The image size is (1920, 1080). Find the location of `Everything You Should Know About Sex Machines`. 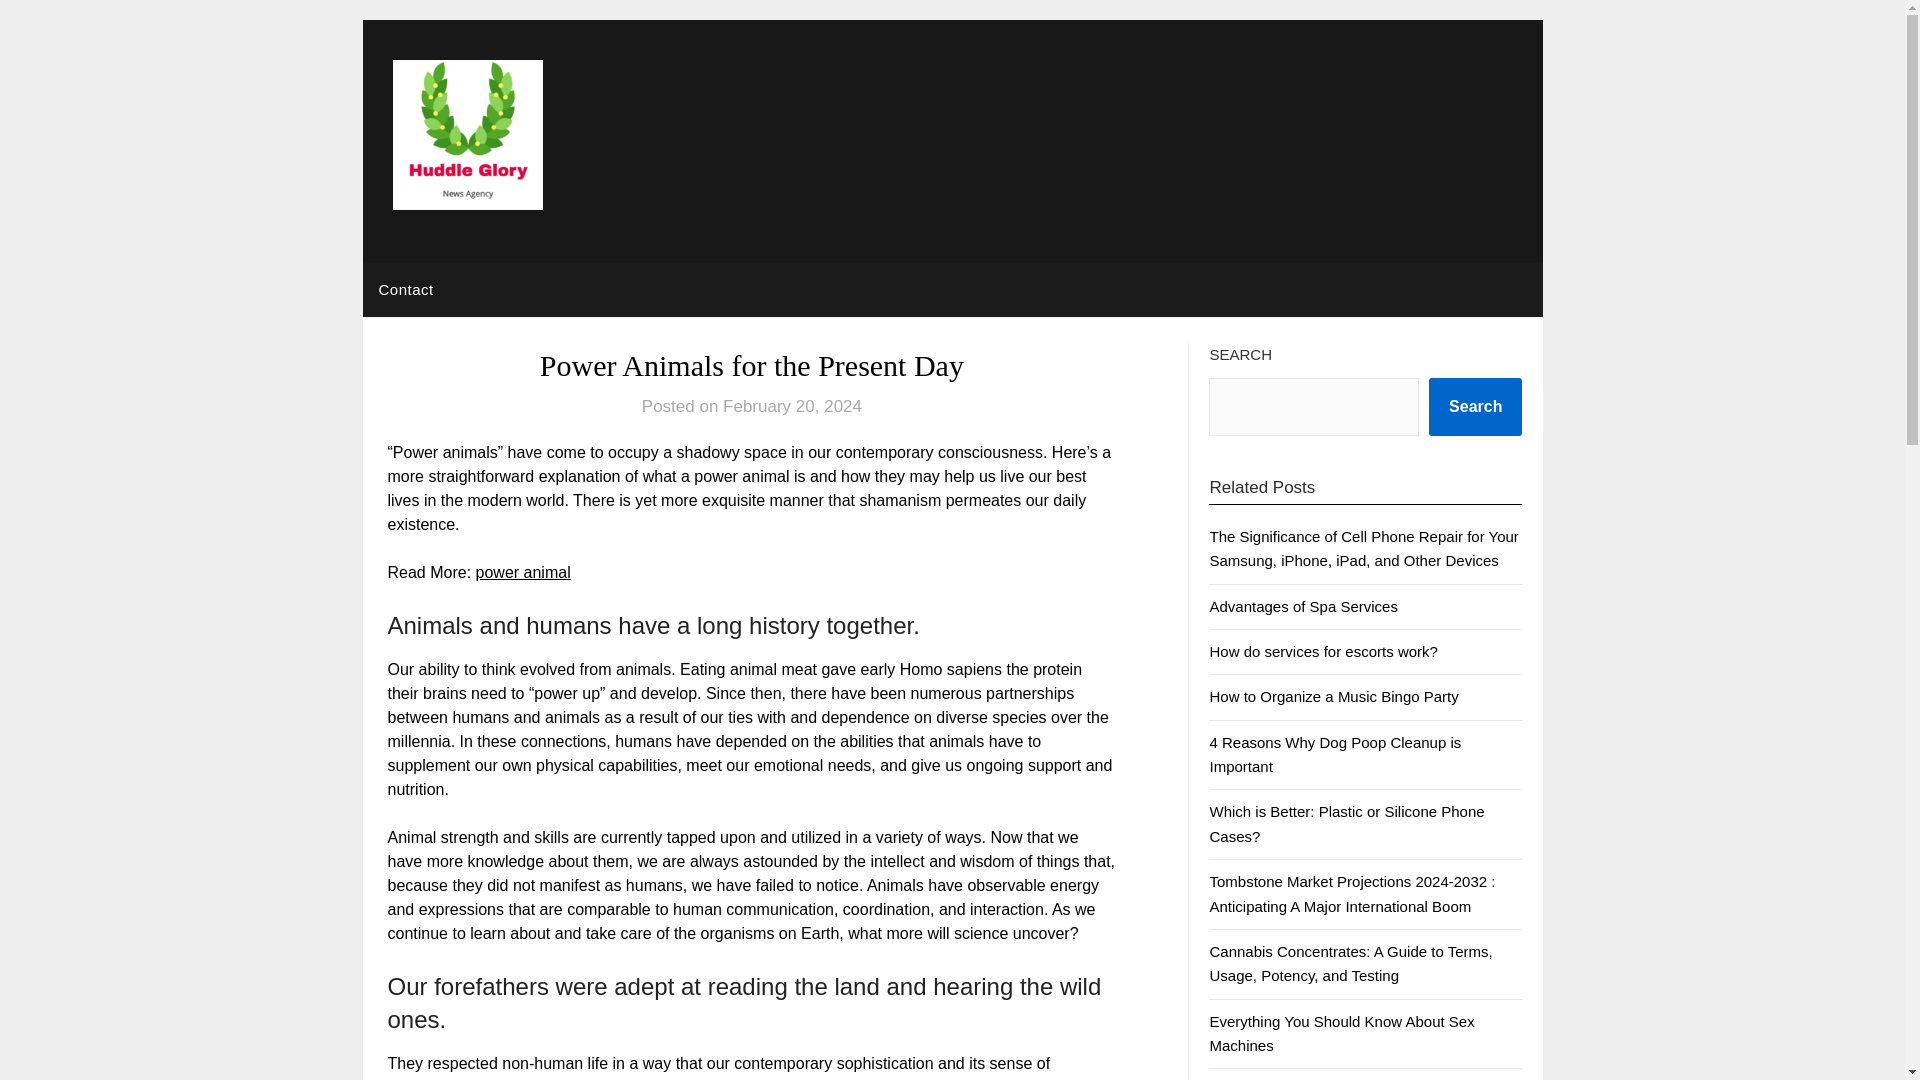

Everything You Should Know About Sex Machines is located at coordinates (1342, 1034).